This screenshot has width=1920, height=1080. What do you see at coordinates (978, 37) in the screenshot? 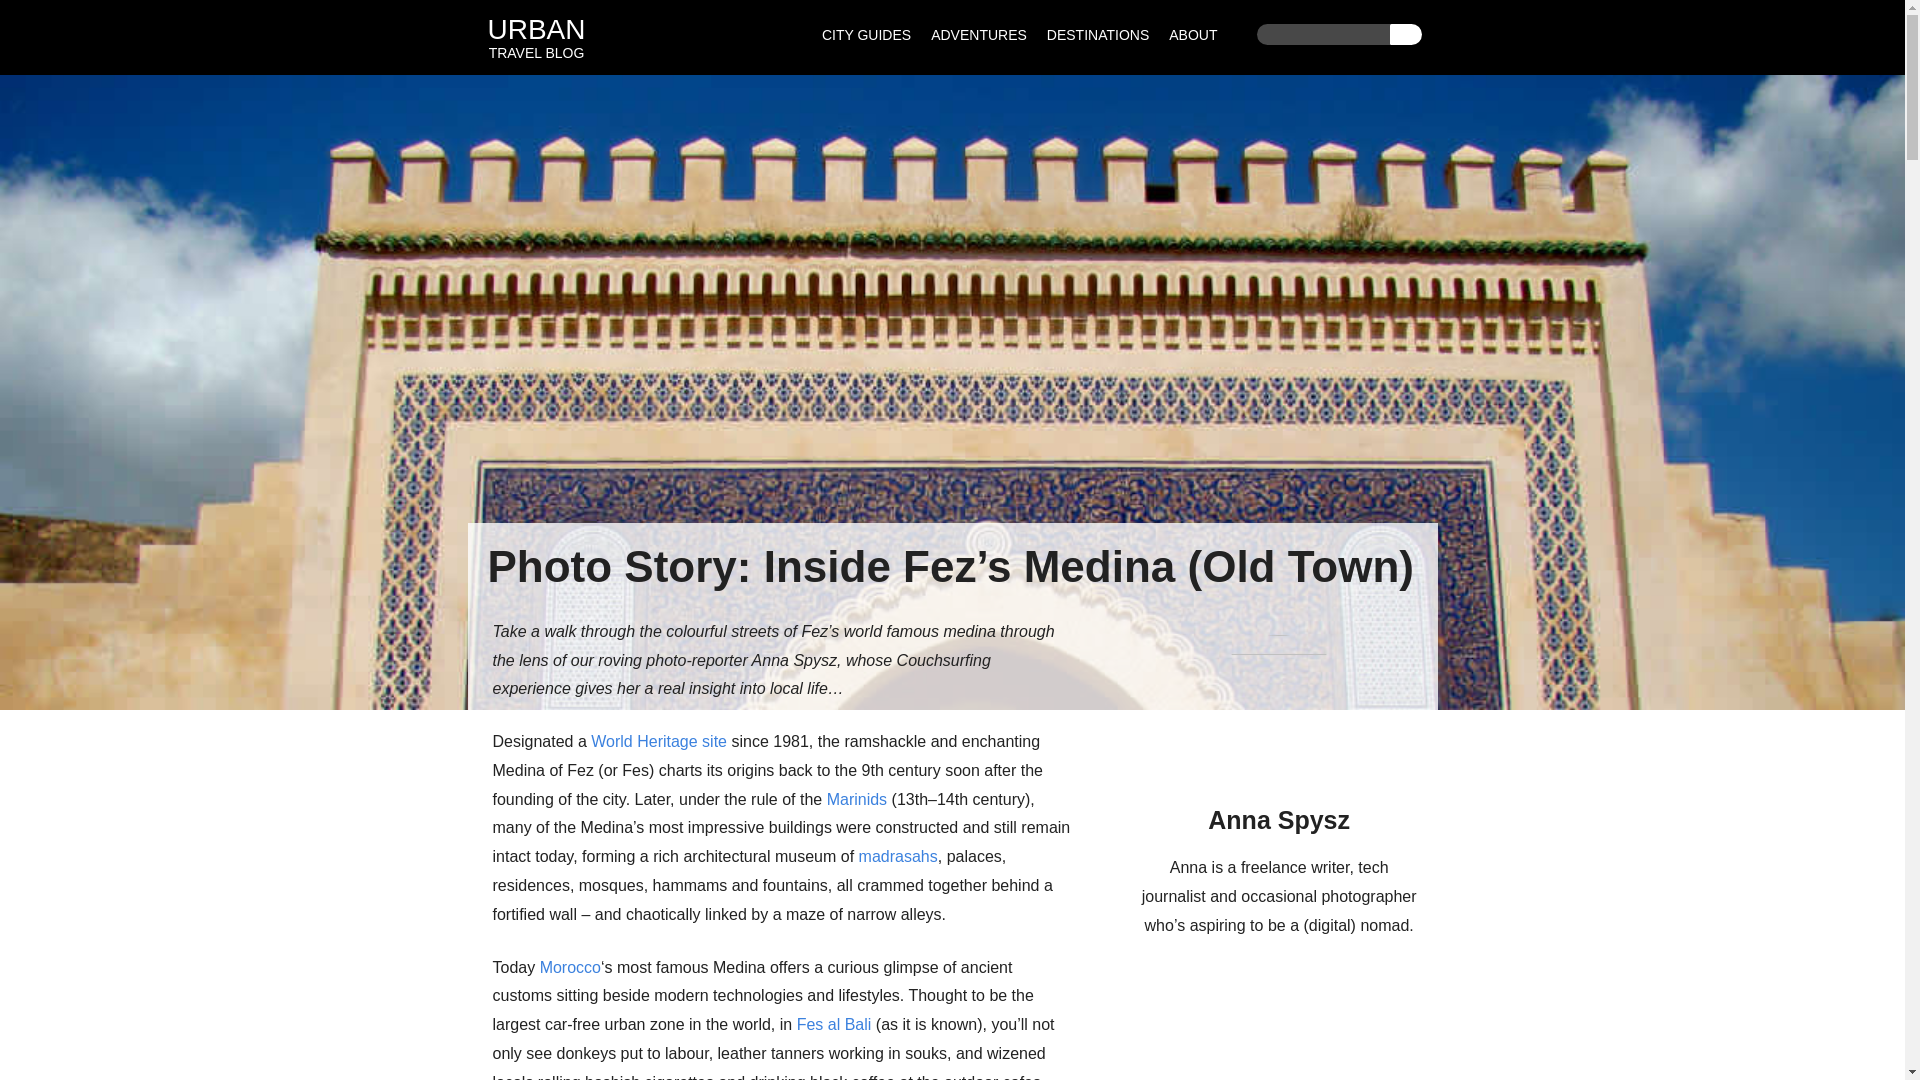
I see `Q` at bounding box center [978, 37].